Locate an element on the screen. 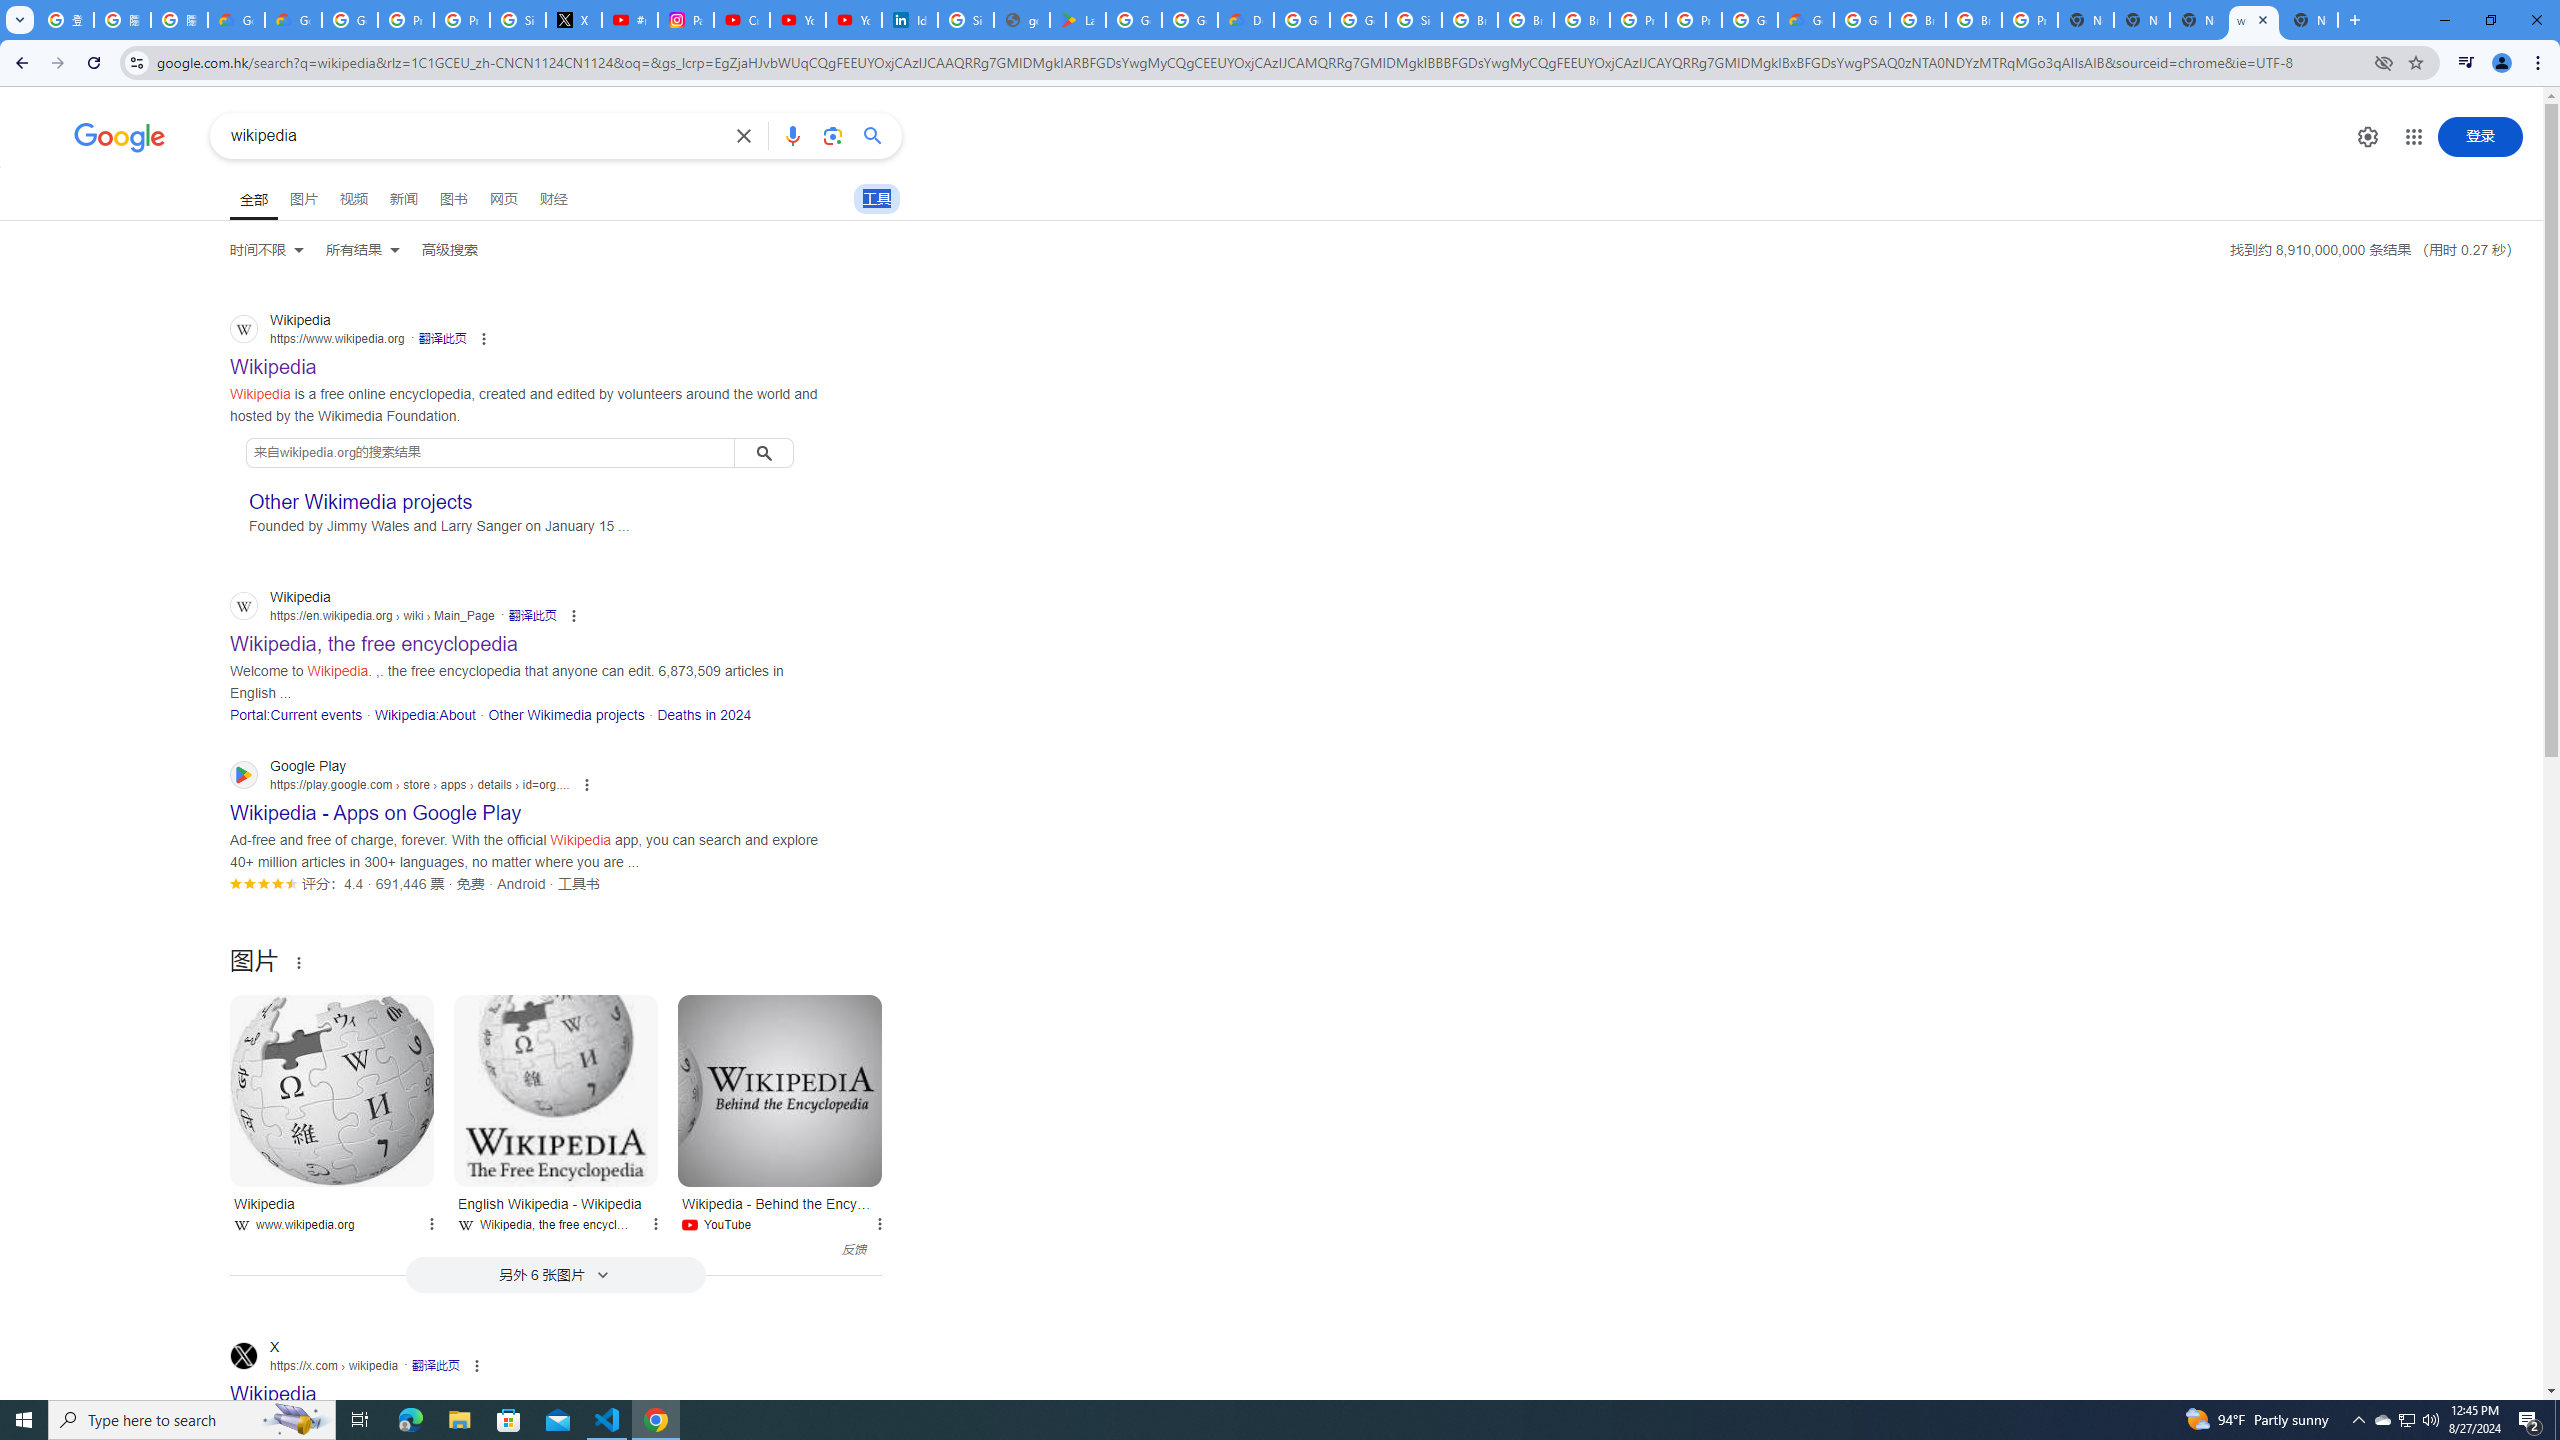  Wikipedia - Behind the Encyclopedia YouTube is located at coordinates (780, 1211).